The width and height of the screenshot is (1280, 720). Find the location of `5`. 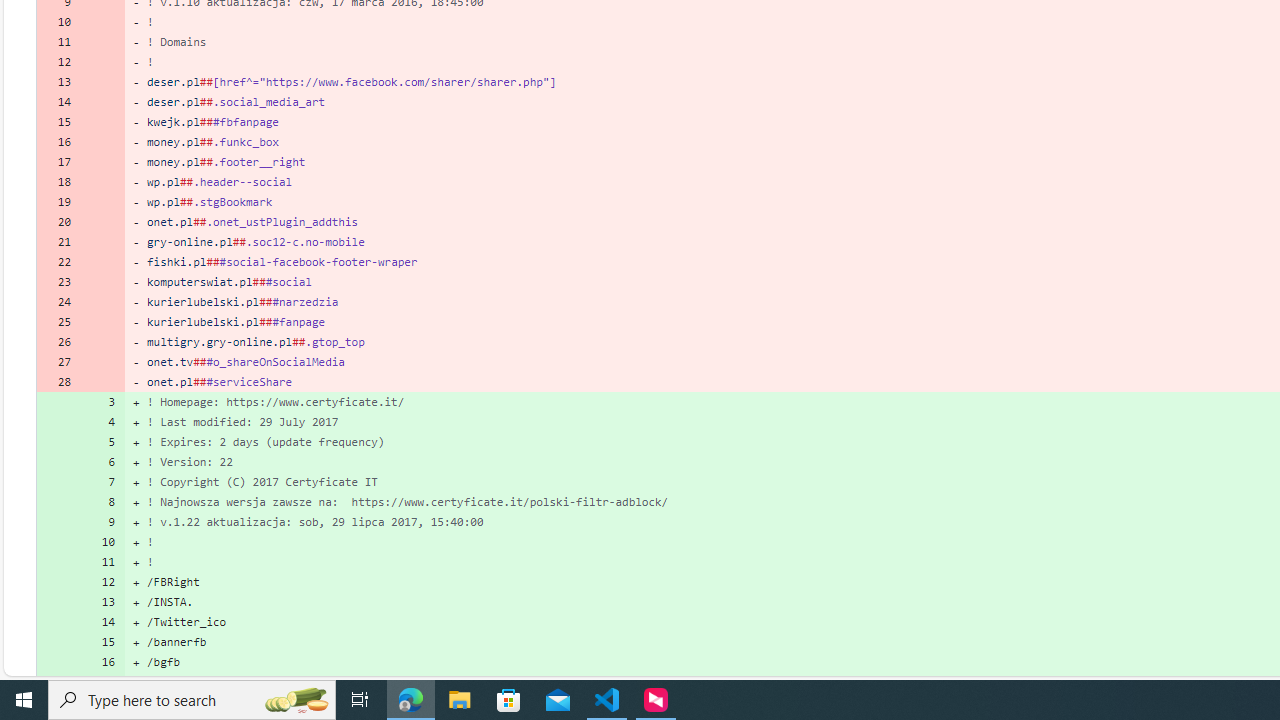

5 is located at coordinates (102, 442).